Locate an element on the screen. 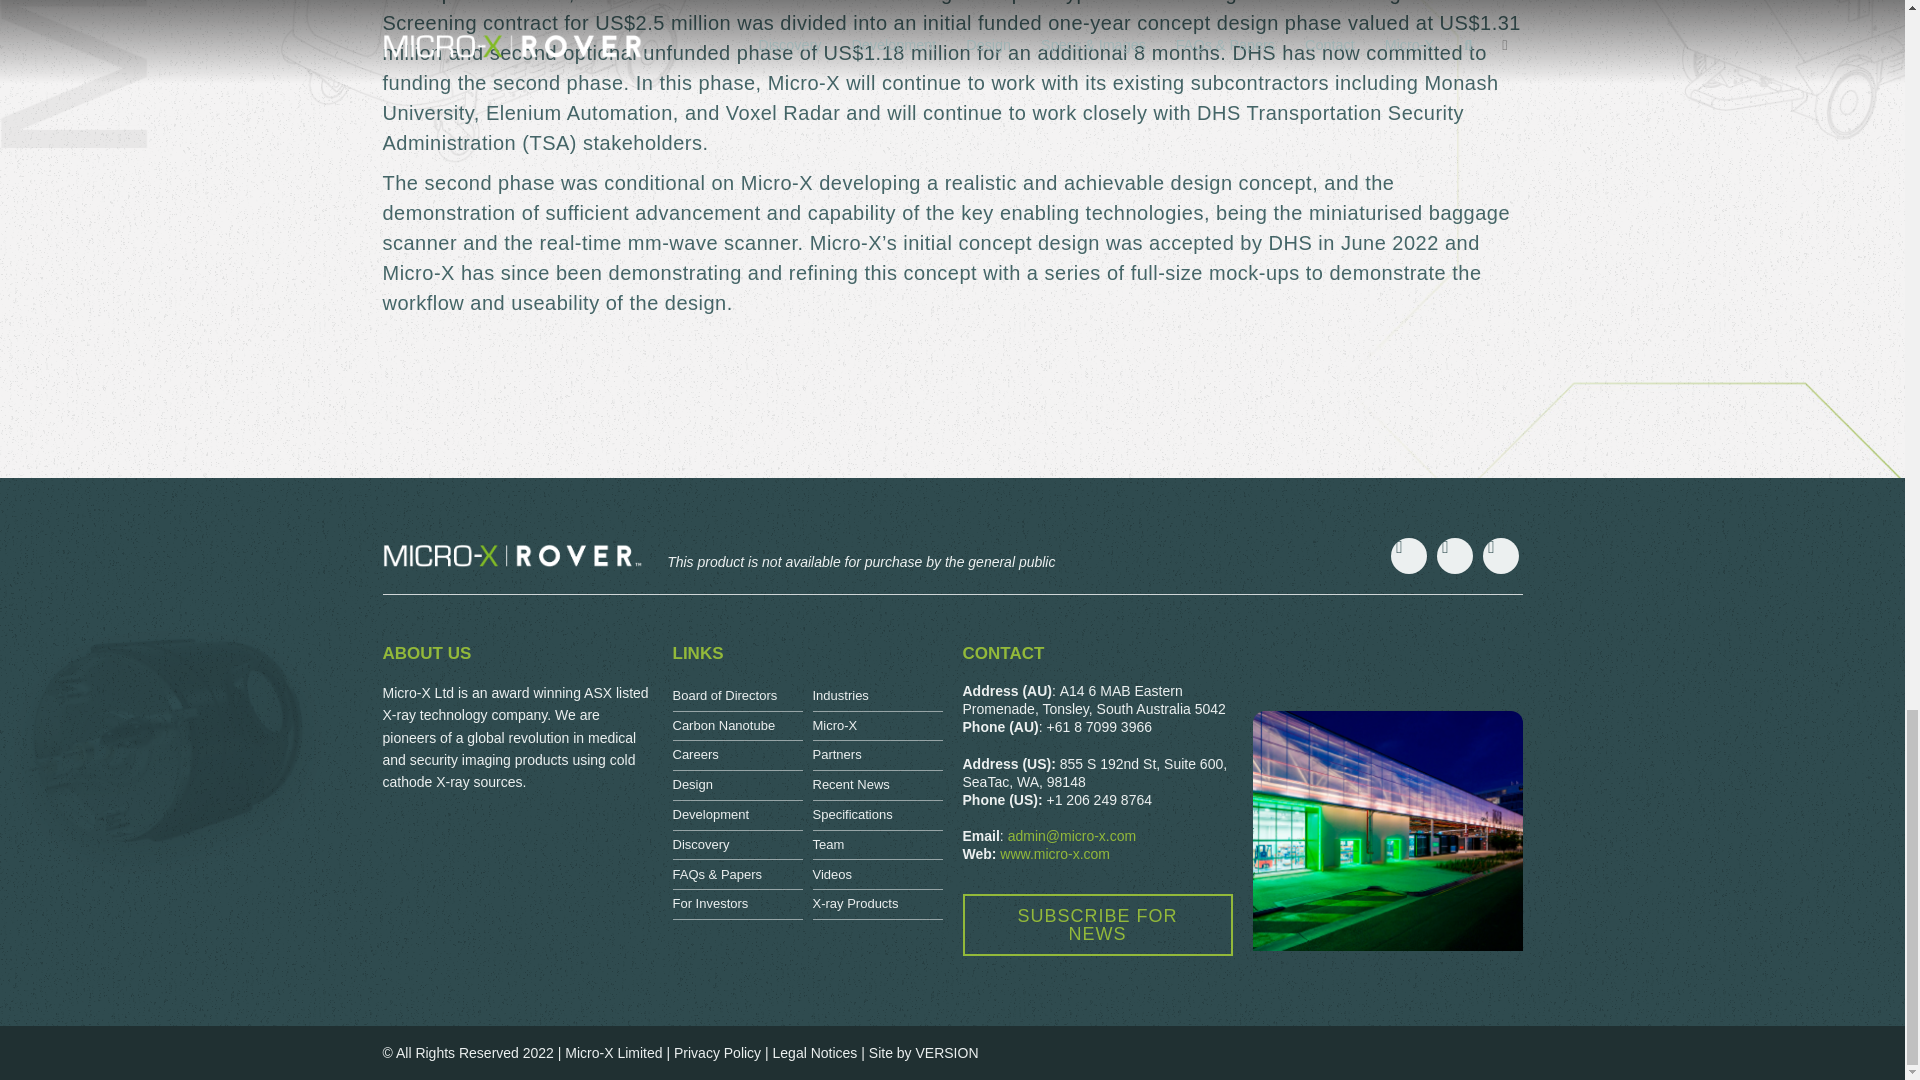 The image size is (1920, 1080). Privacy Policy is located at coordinates (716, 1052).